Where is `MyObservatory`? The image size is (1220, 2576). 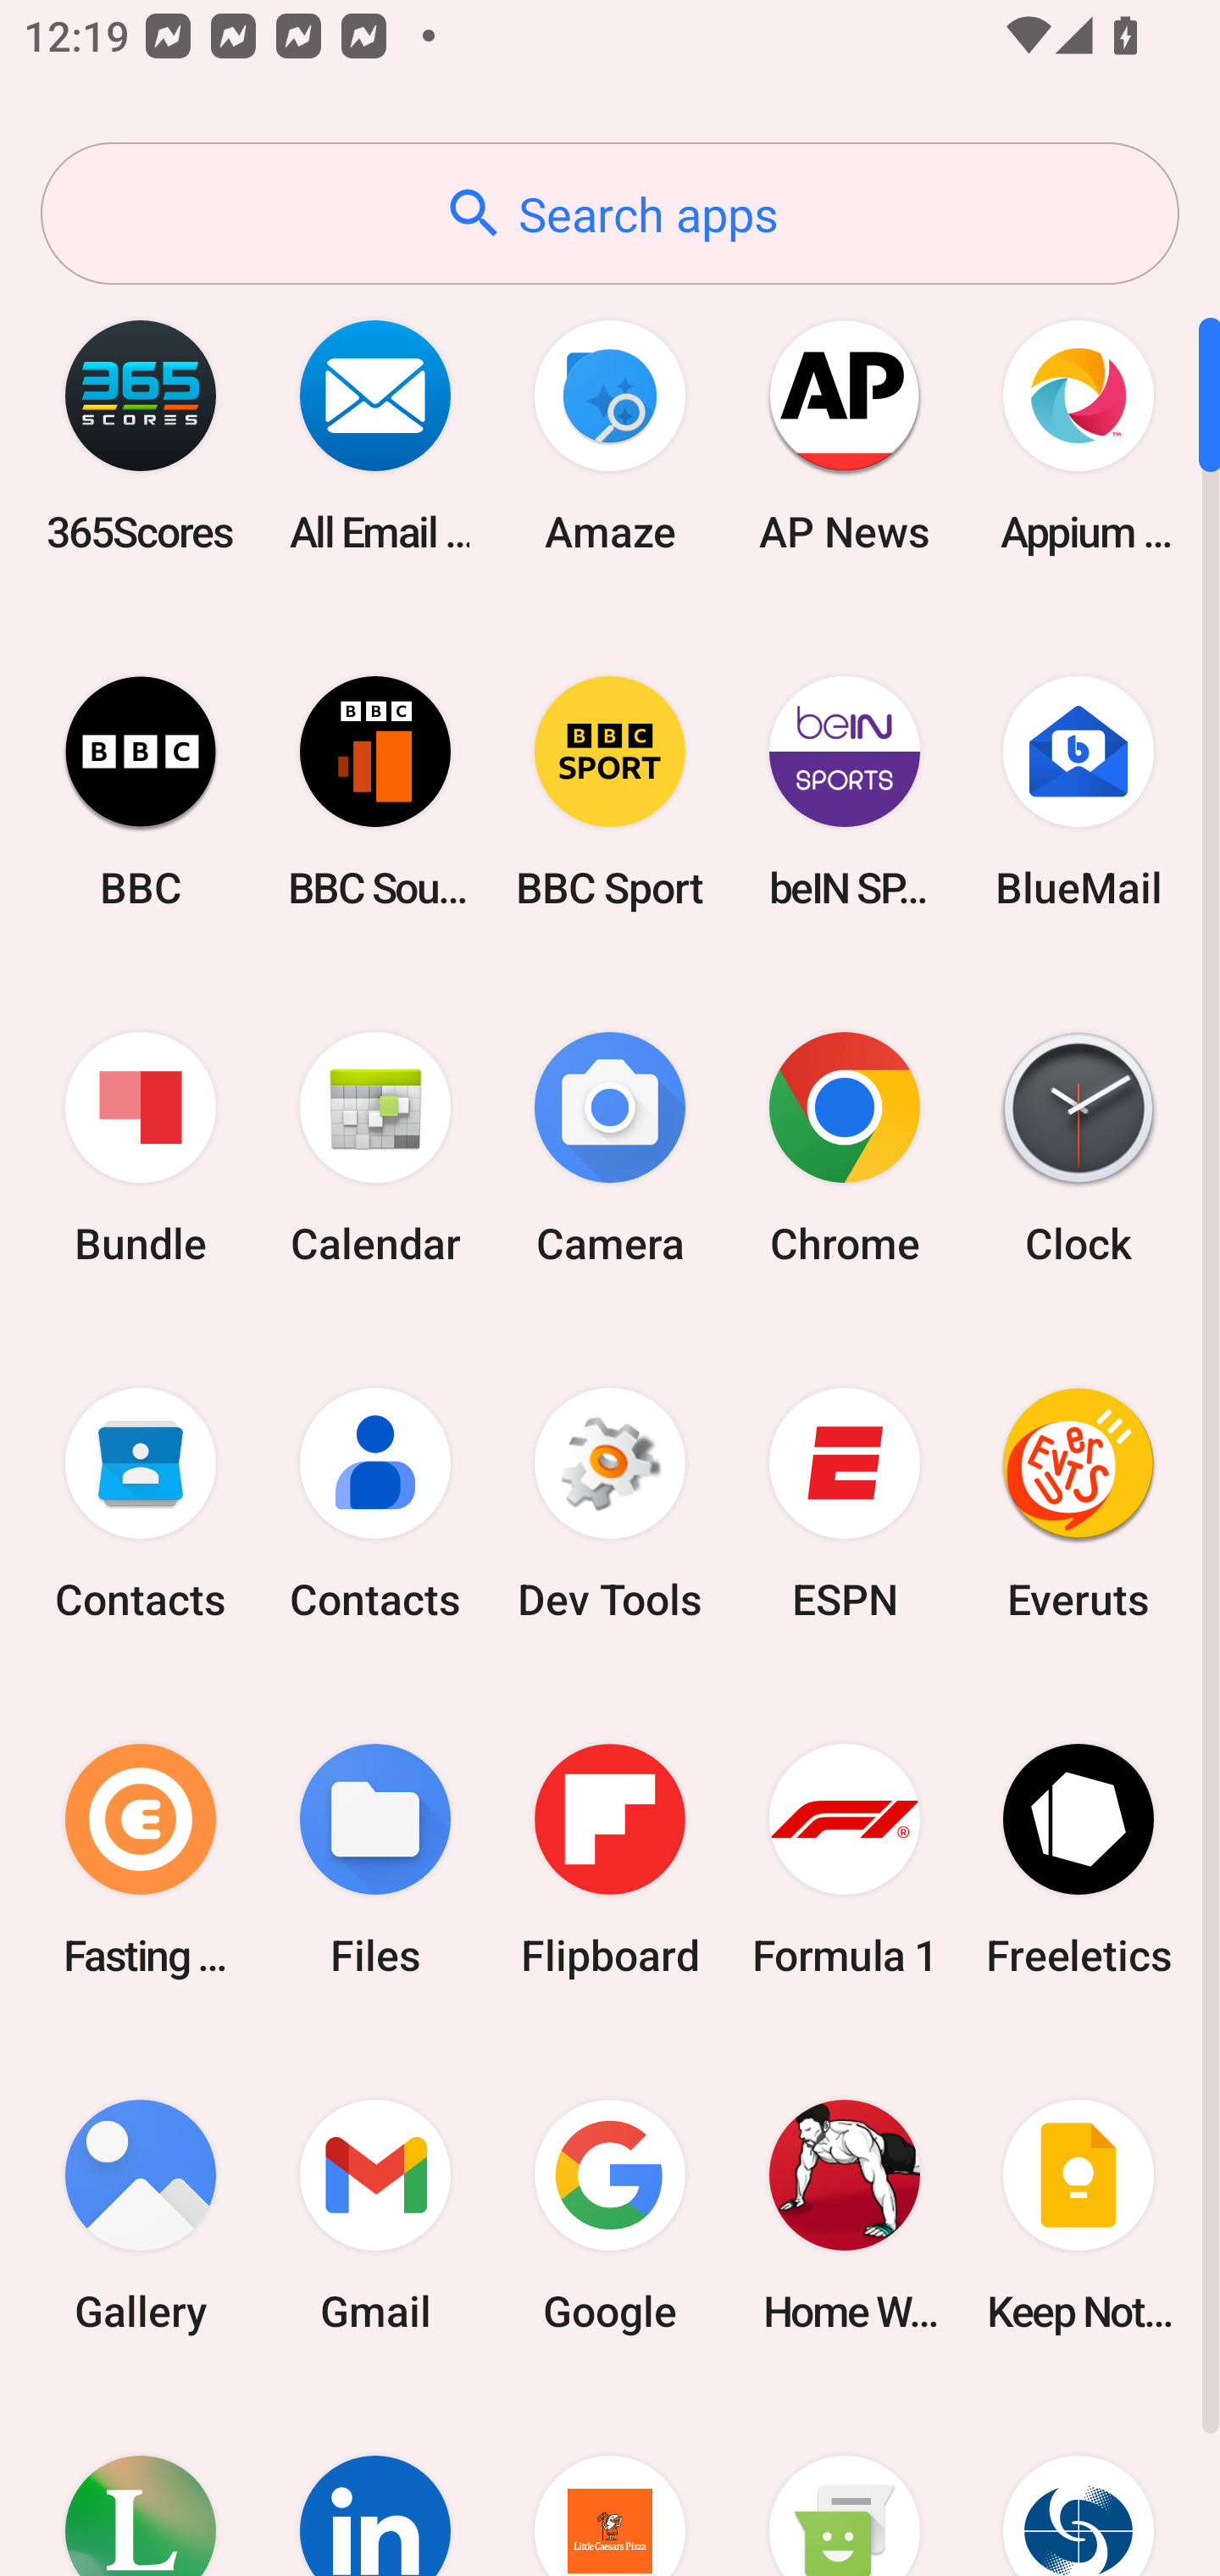
MyObservatory is located at coordinates (1079, 2484).